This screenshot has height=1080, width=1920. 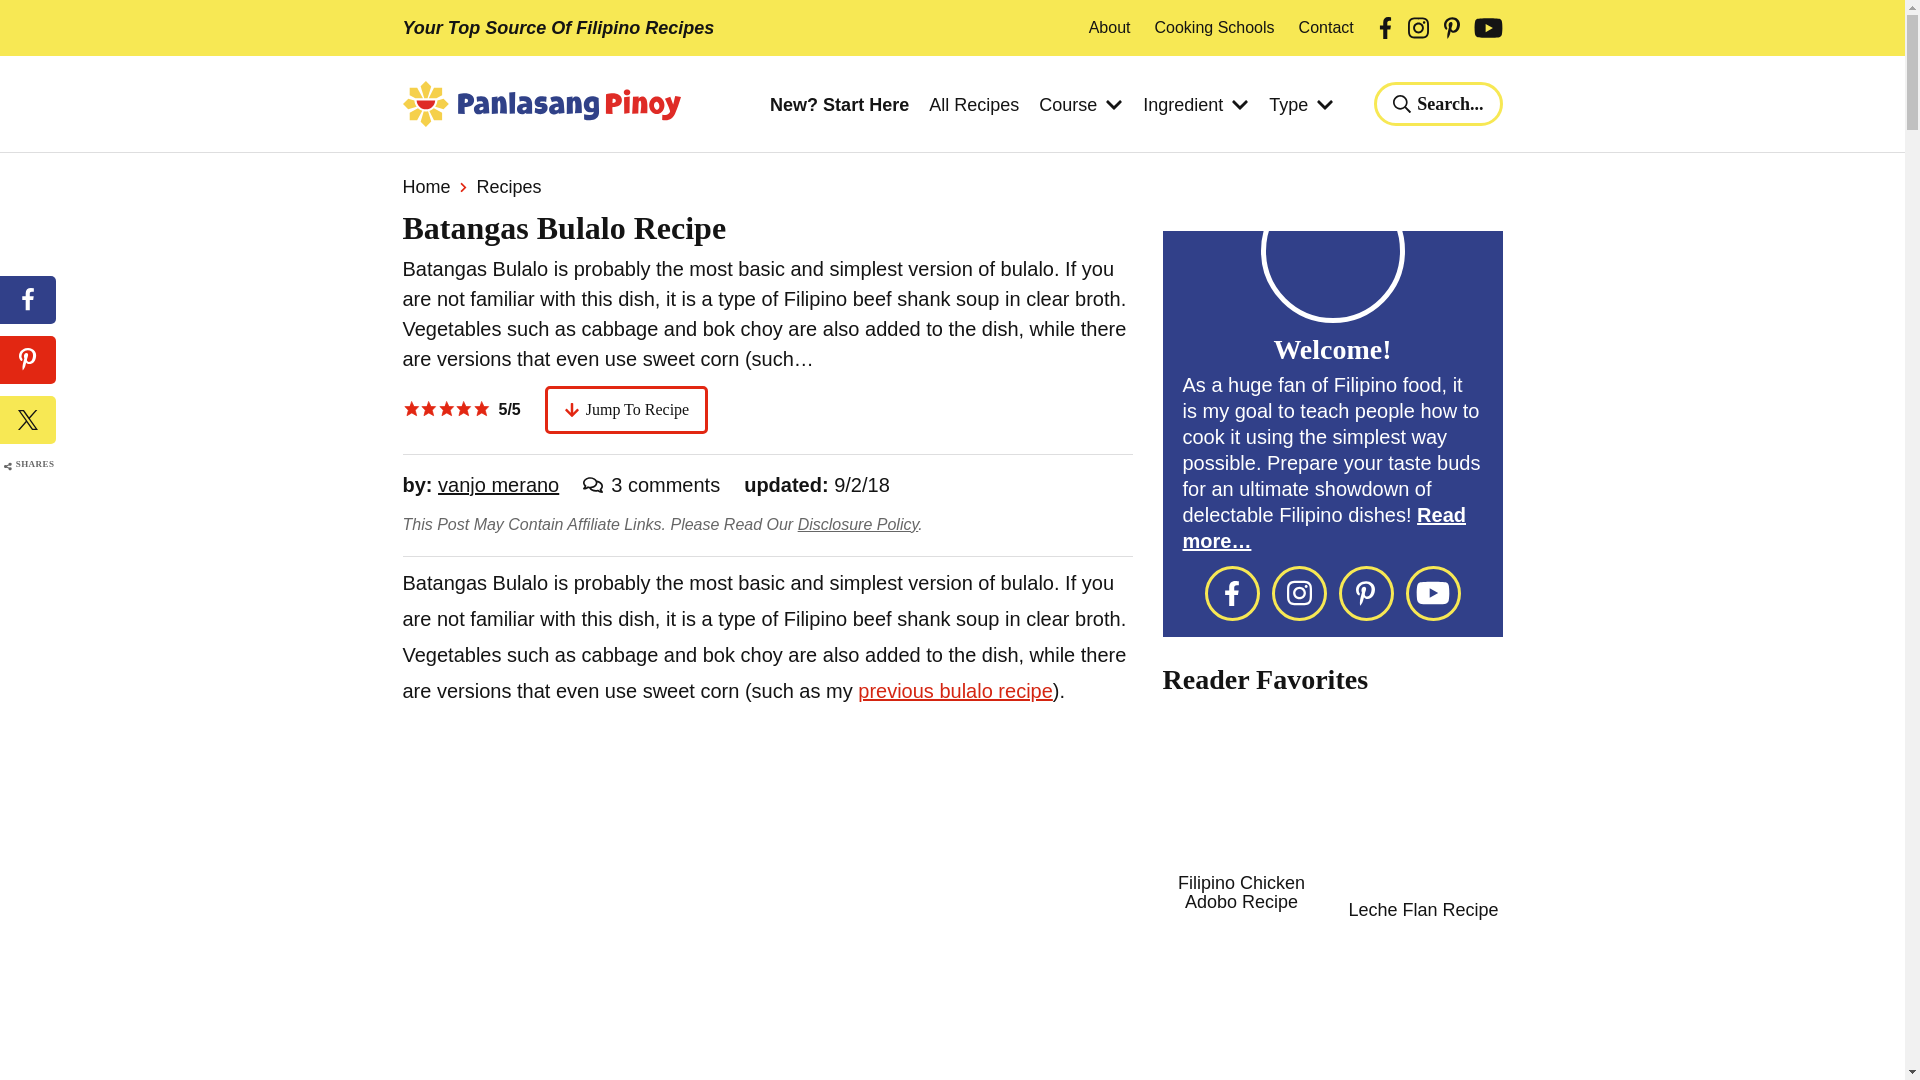 What do you see at coordinates (974, 106) in the screenshot?
I see `All Recipes` at bounding box center [974, 106].